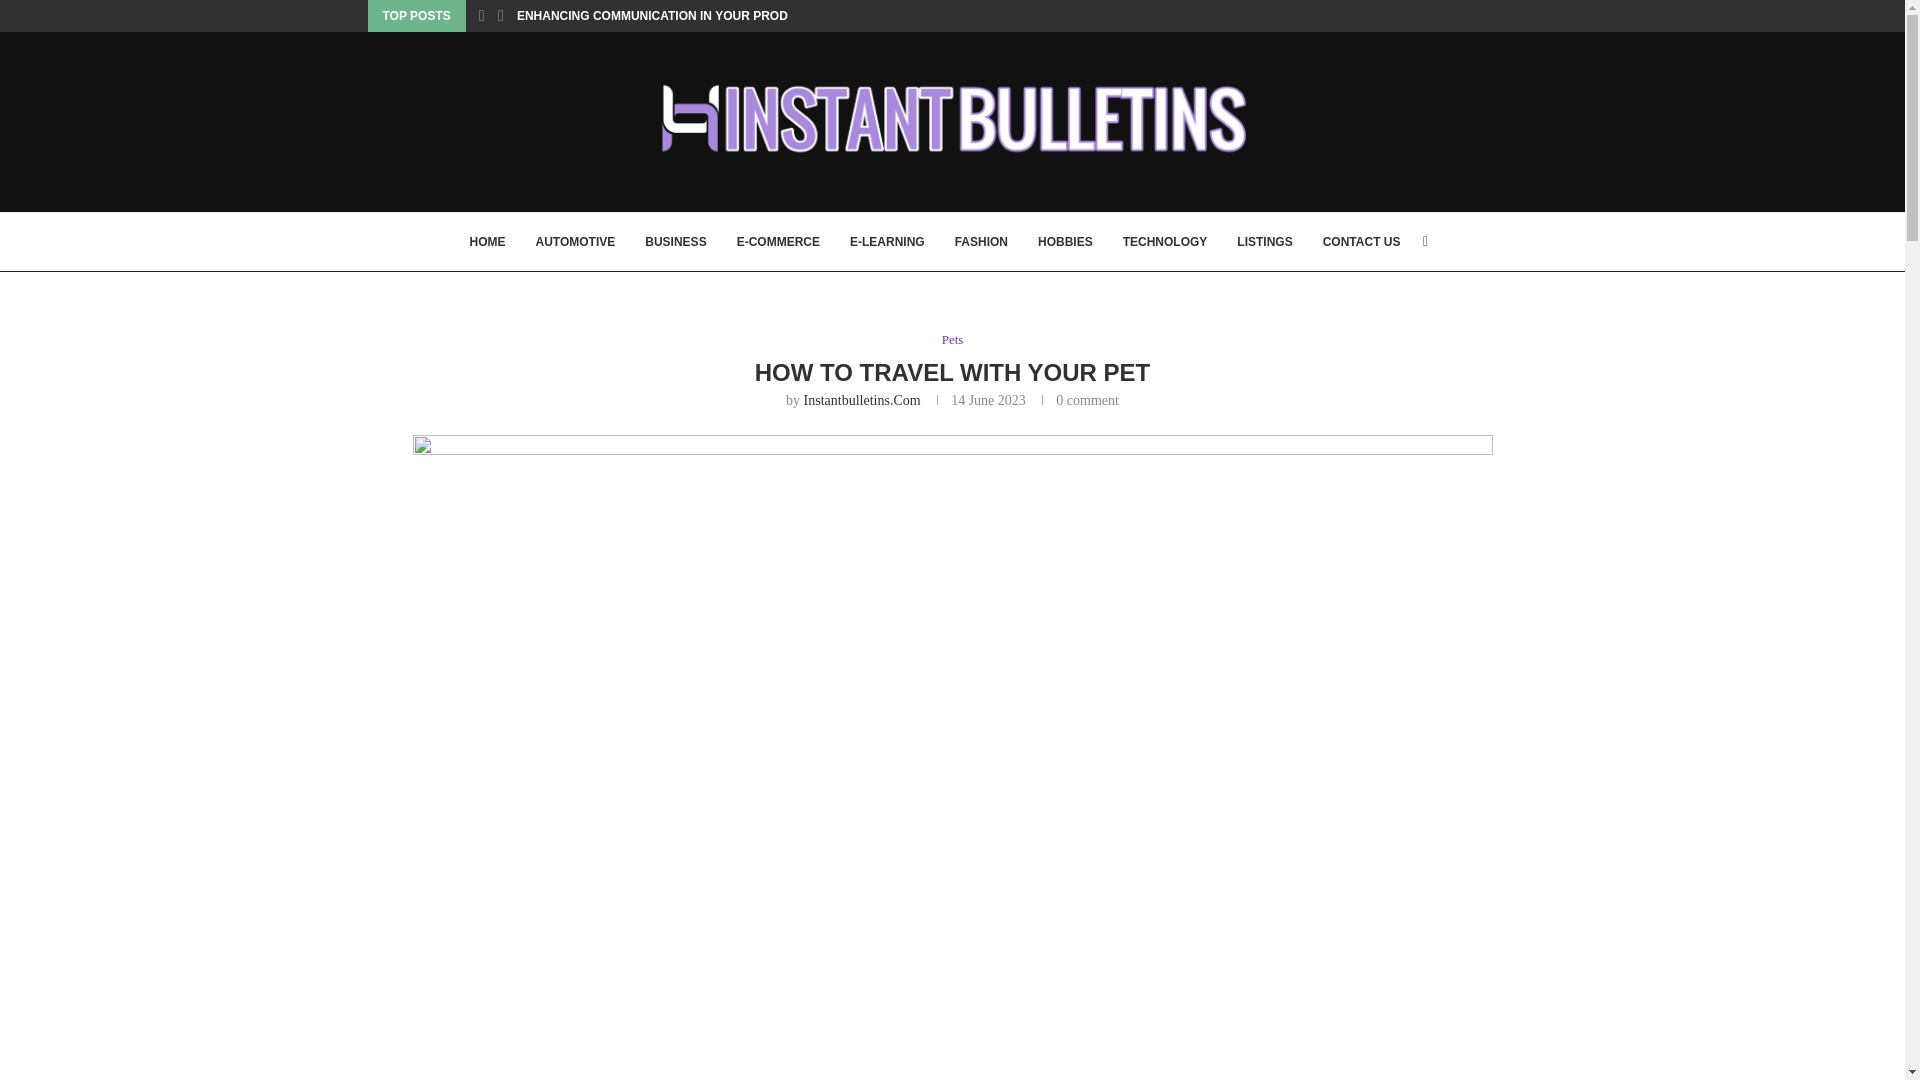 Image resolution: width=1920 pixels, height=1080 pixels. What do you see at coordinates (778, 242) in the screenshot?
I see `E-COMMERCE` at bounding box center [778, 242].